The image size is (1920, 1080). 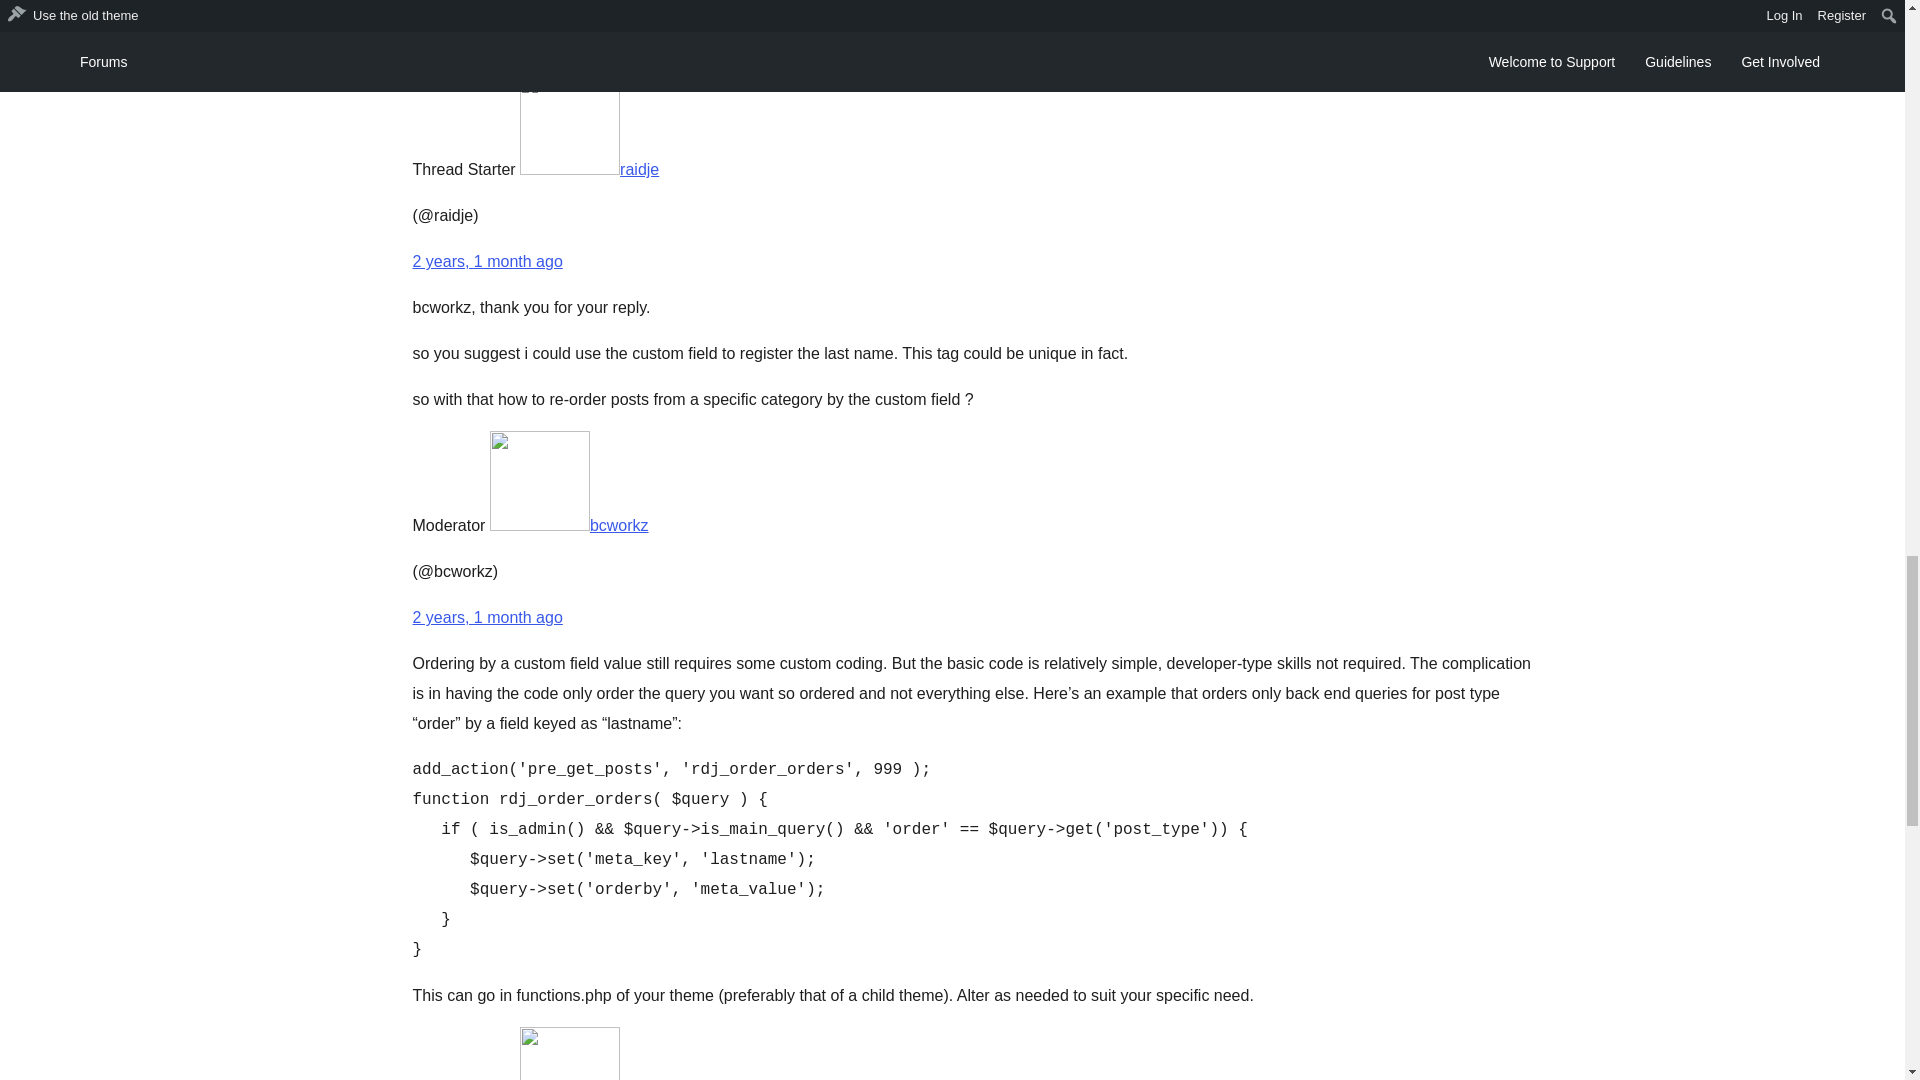 What do you see at coordinates (487, 261) in the screenshot?
I see `July 1, 2022 at 8:03 am` at bounding box center [487, 261].